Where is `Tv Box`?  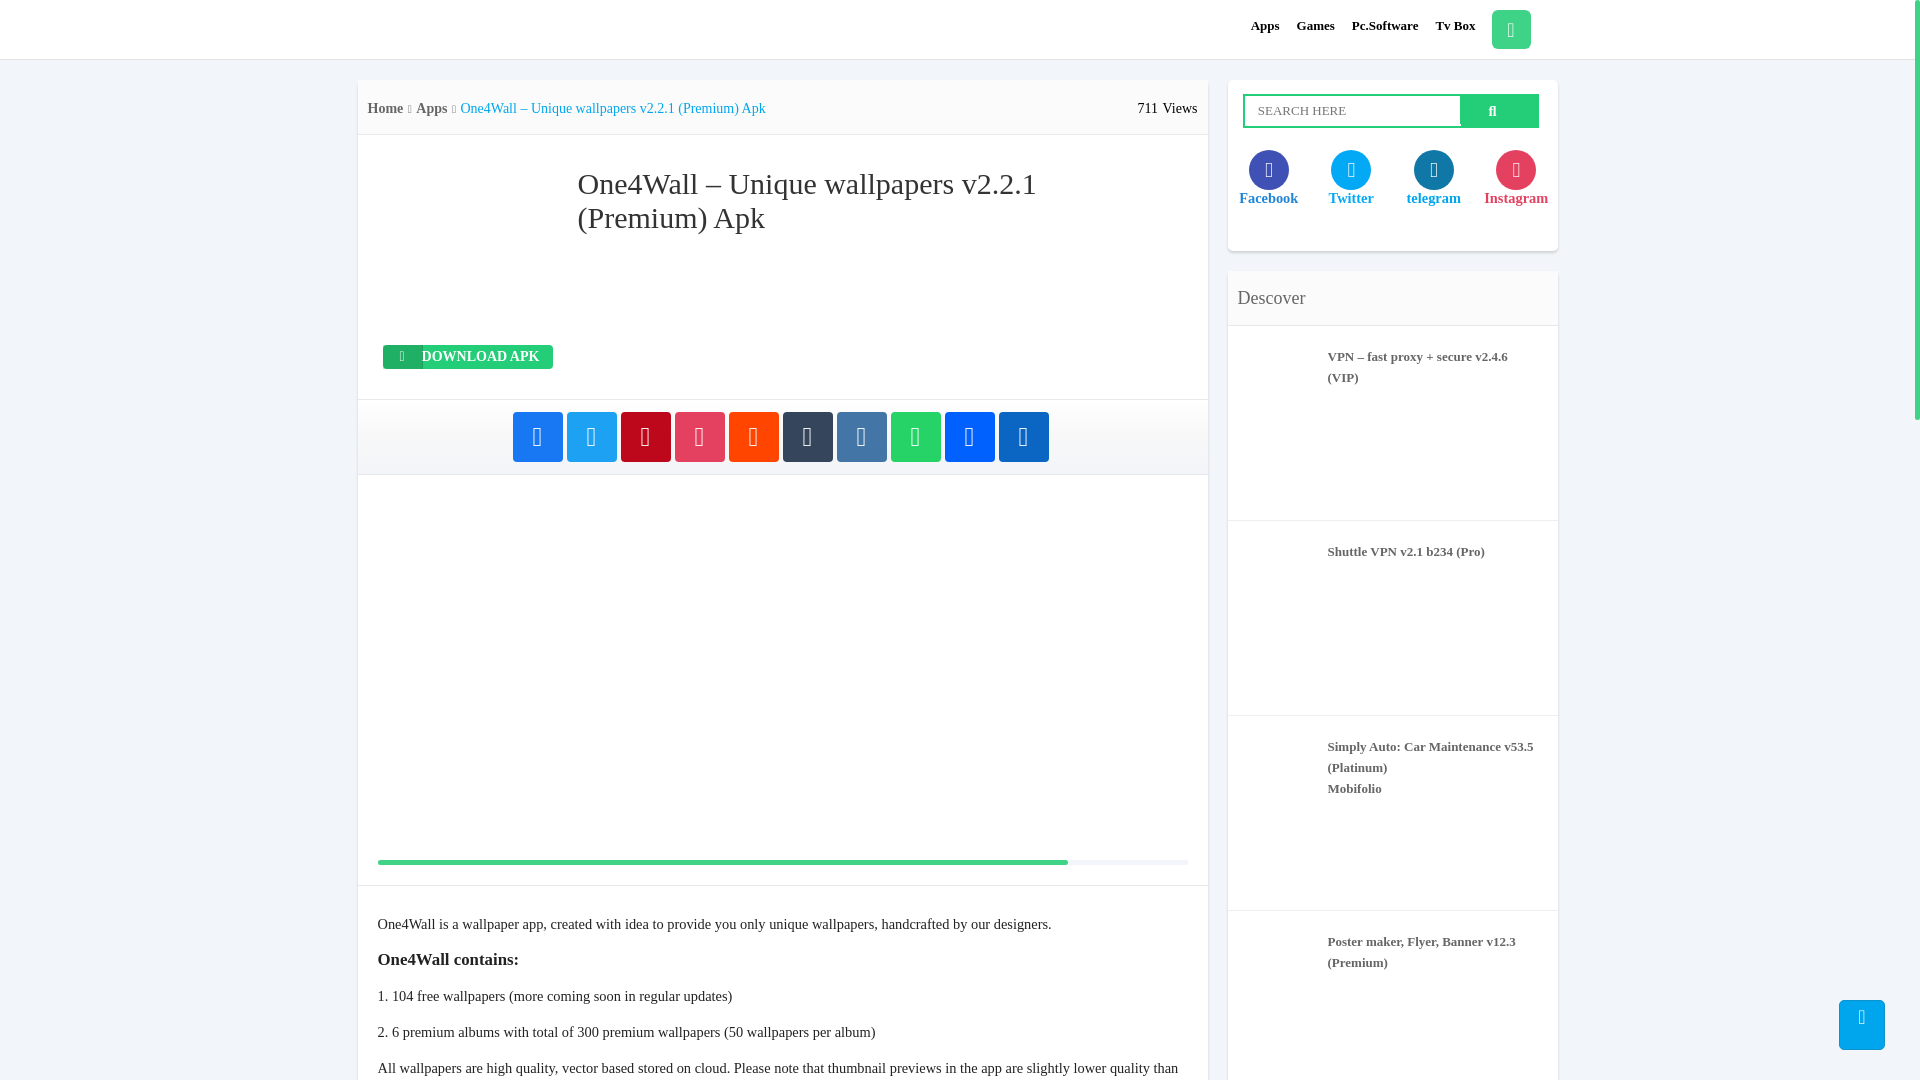
Tv Box is located at coordinates (1454, 26).